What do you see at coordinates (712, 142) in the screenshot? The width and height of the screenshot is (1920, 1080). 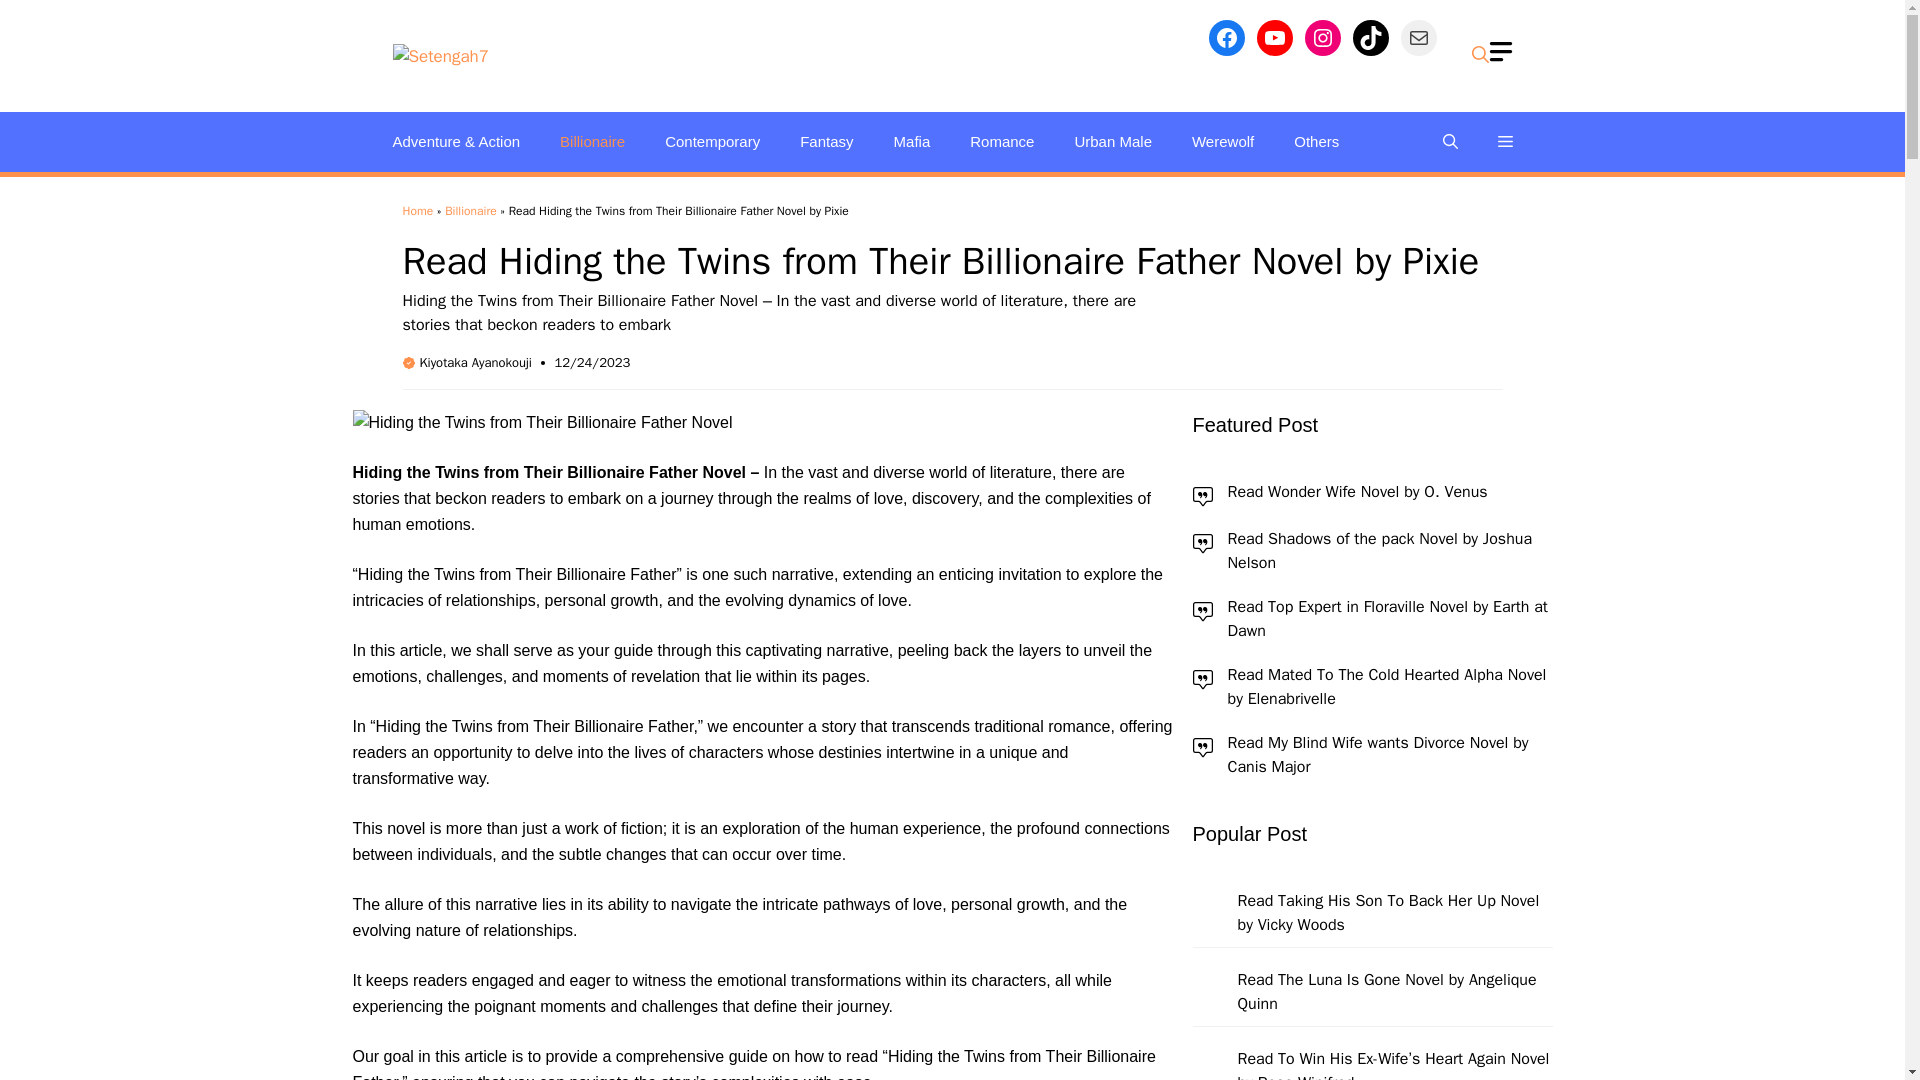 I see `Contemporary` at bounding box center [712, 142].